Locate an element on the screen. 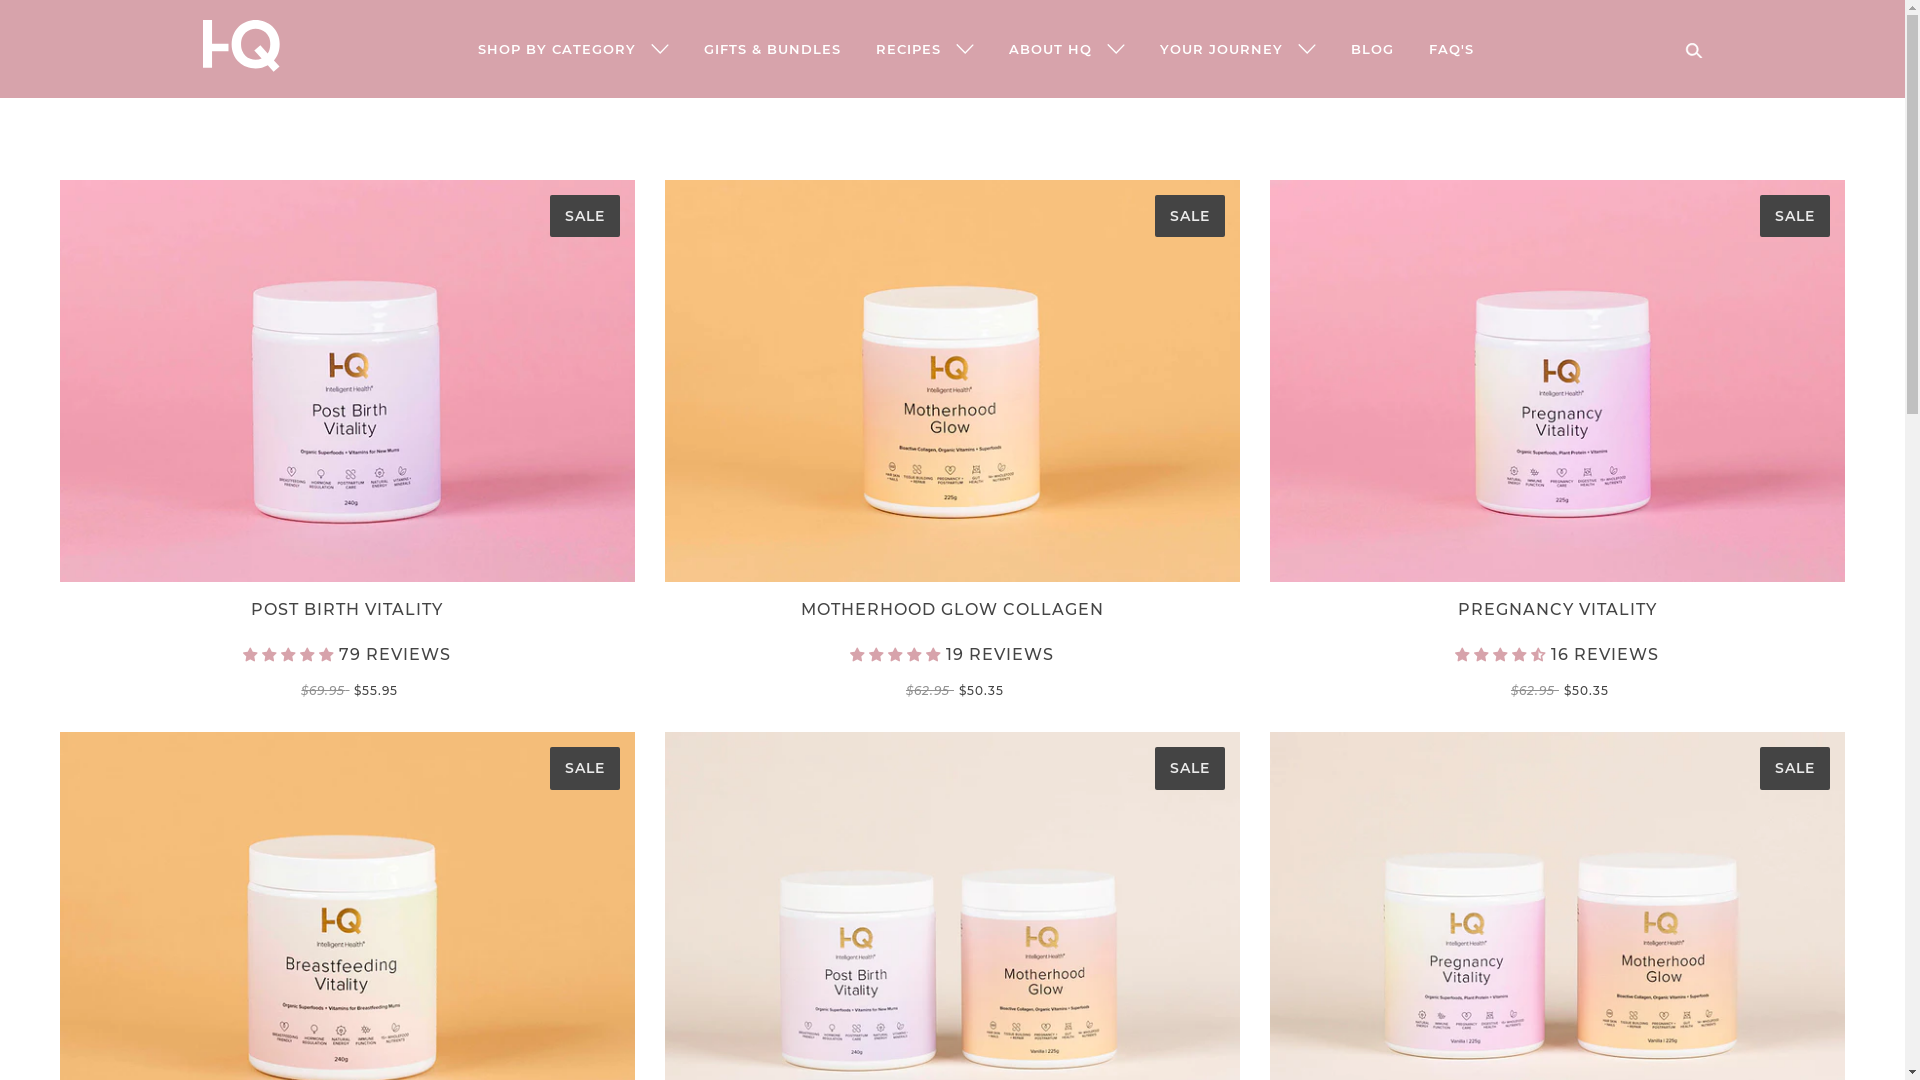  $62.95 $50.35 is located at coordinates (1558, 690).